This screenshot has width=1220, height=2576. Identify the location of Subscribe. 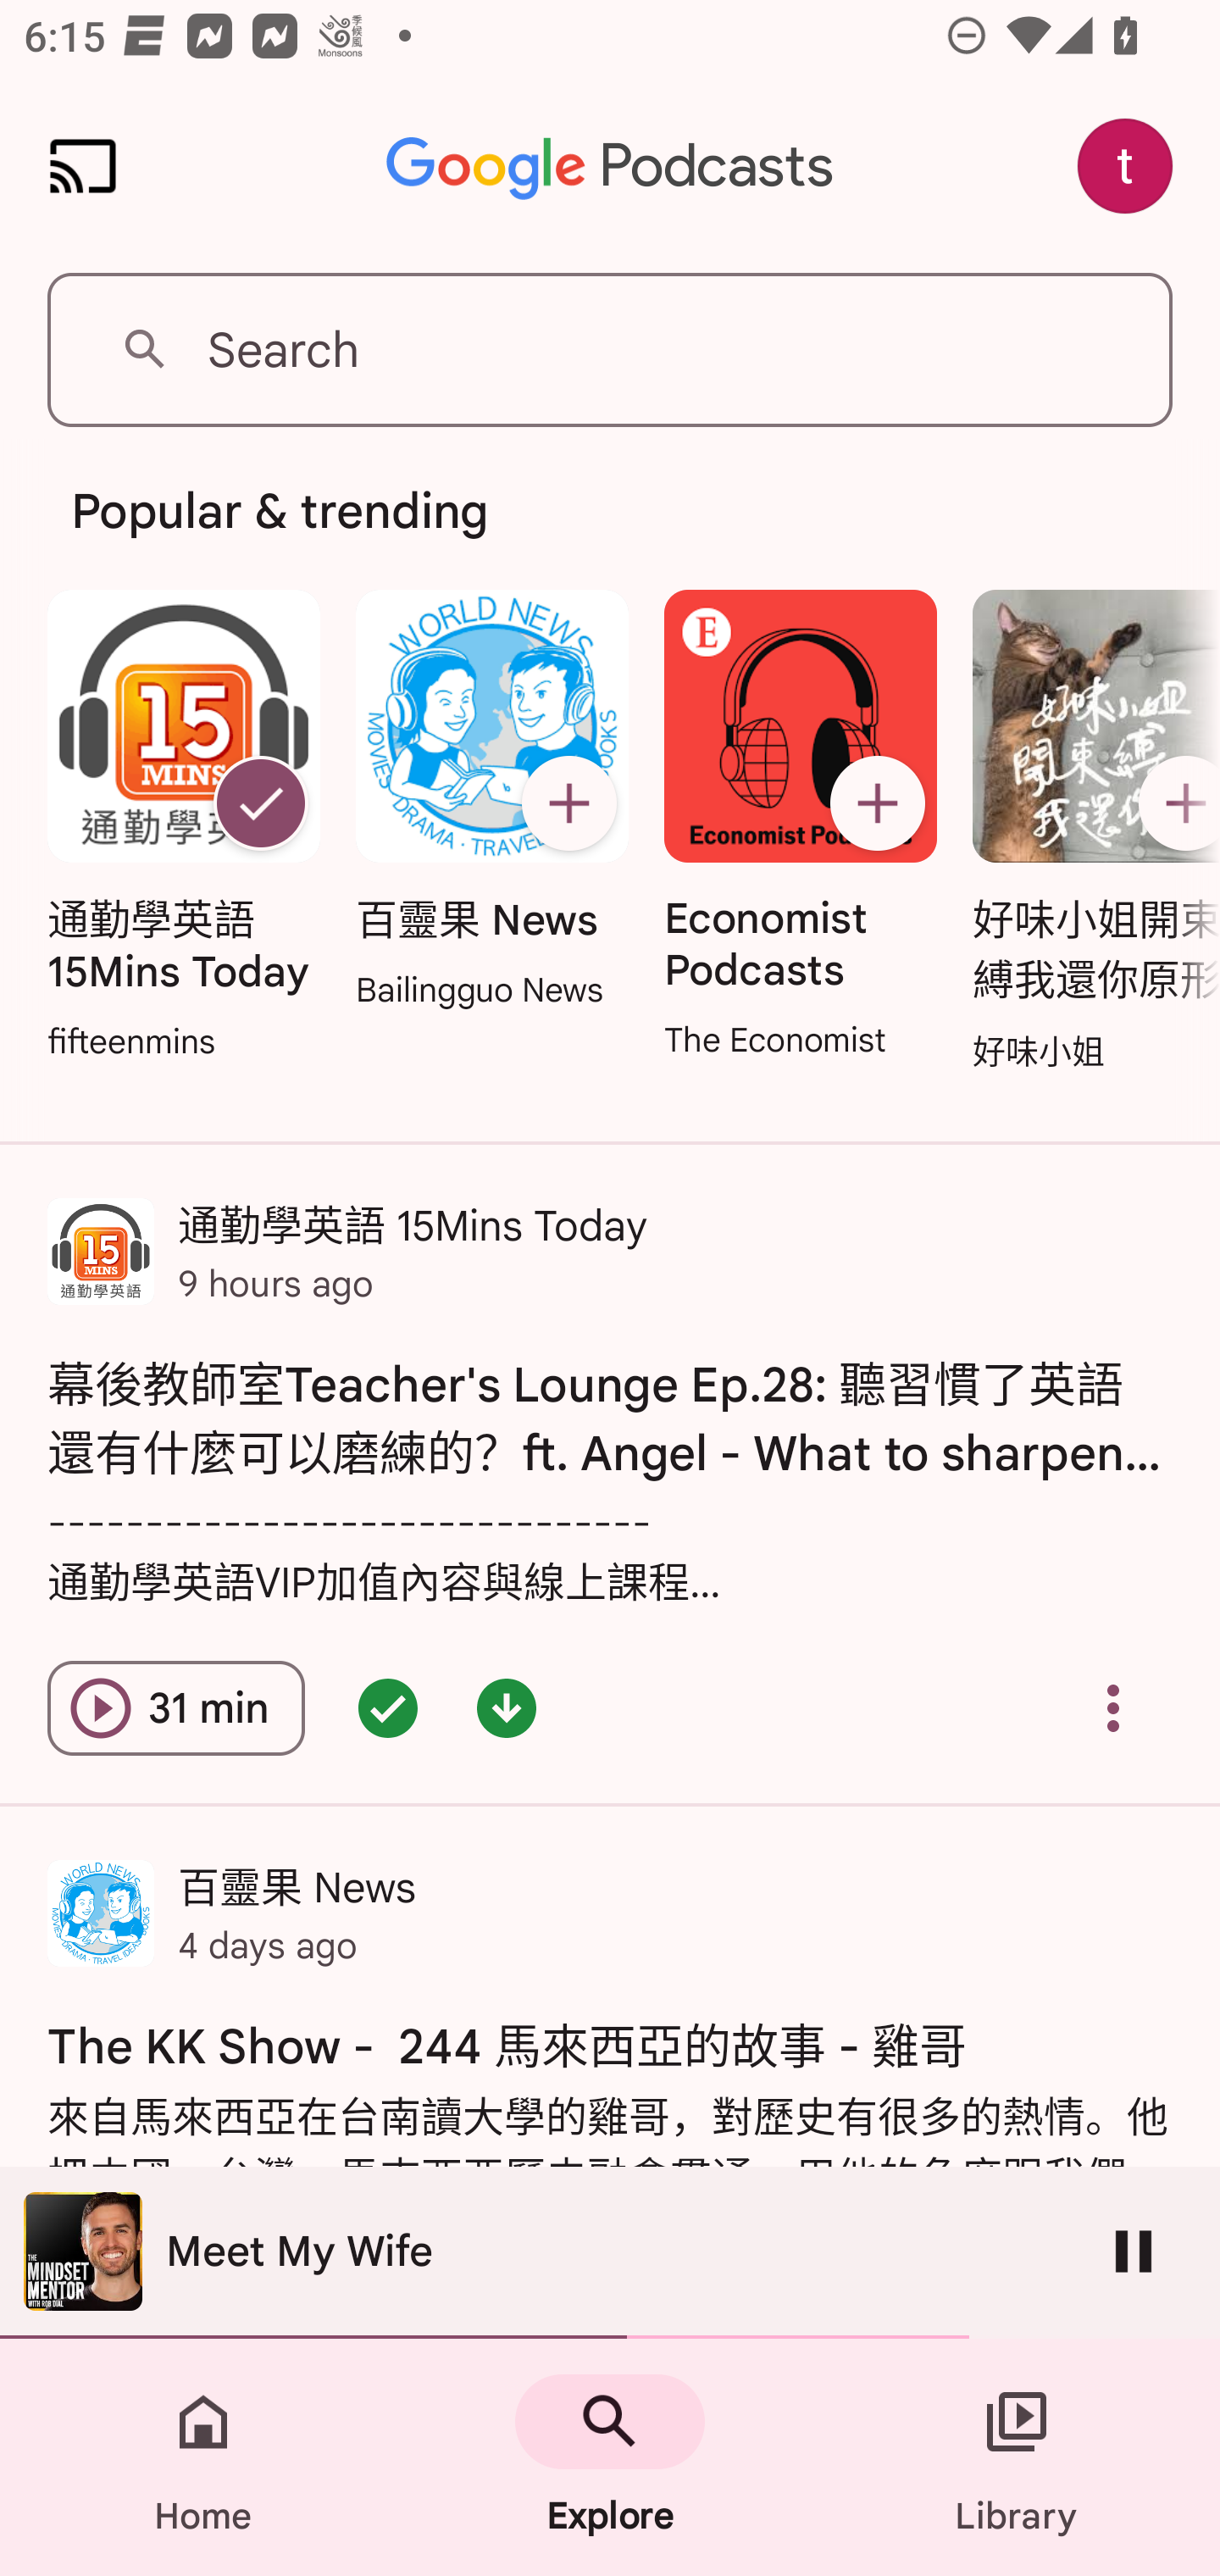
(568, 803).